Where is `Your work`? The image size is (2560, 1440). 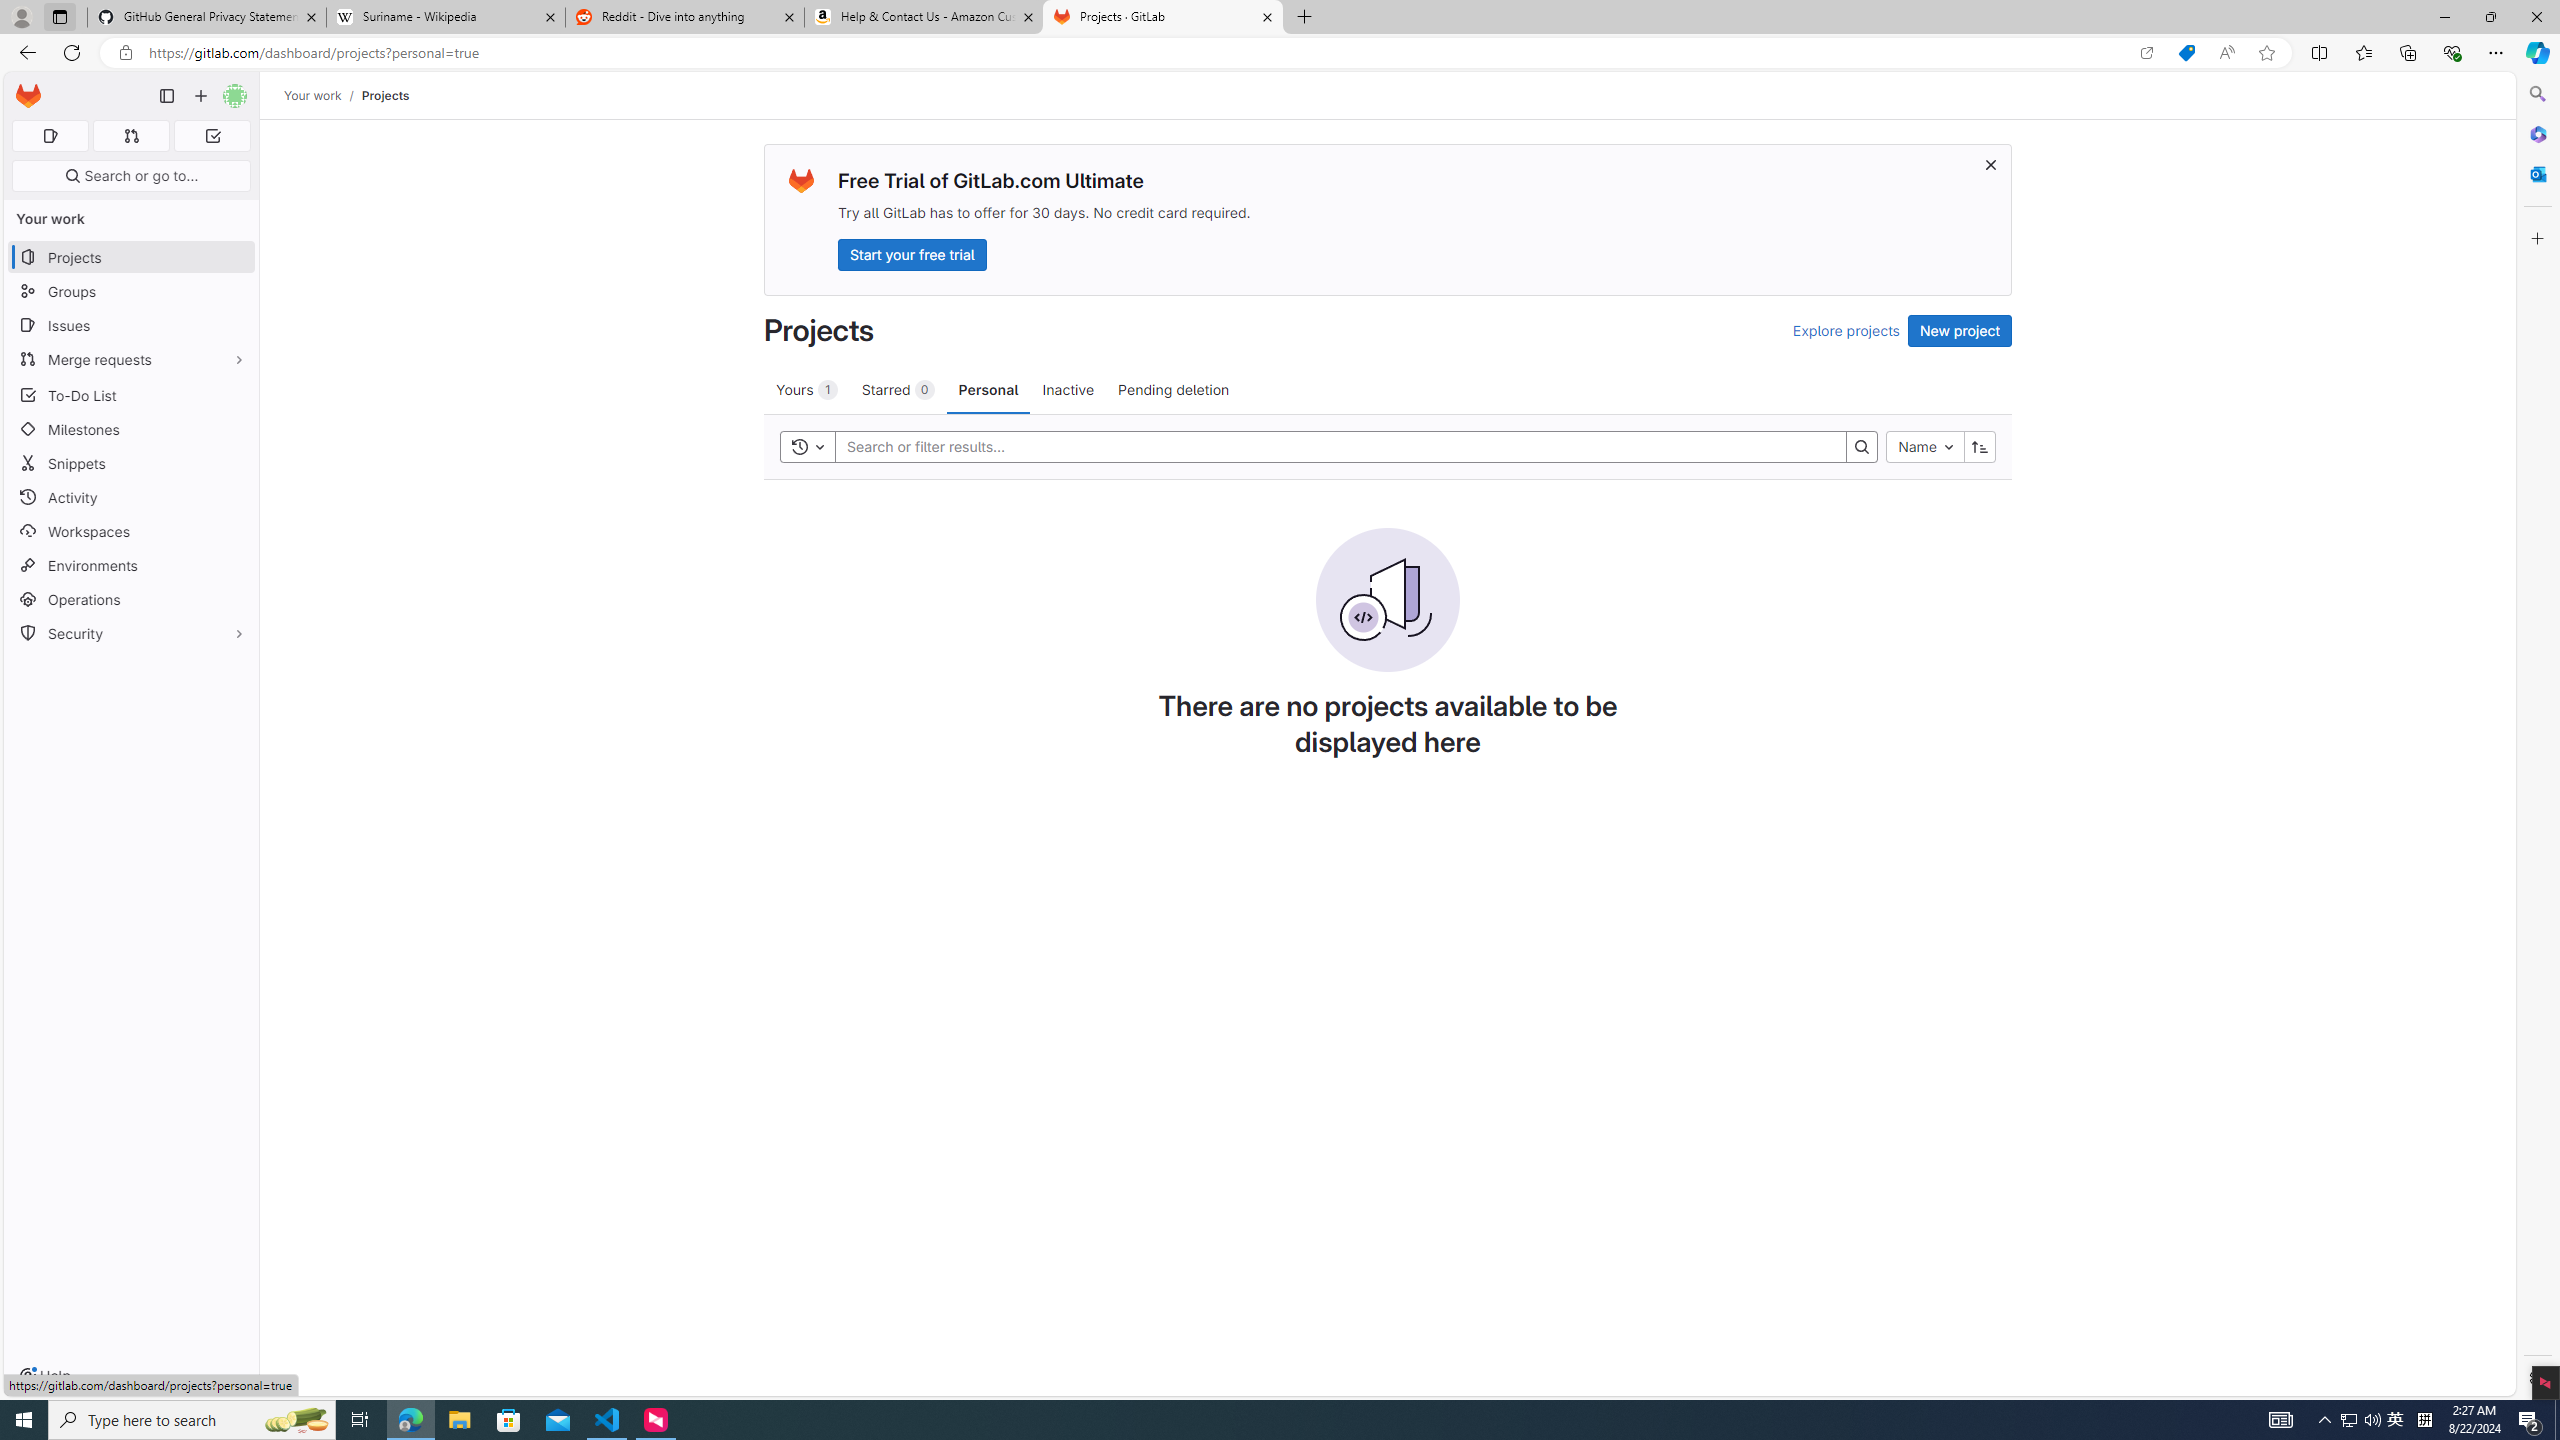 Your work is located at coordinates (314, 95).